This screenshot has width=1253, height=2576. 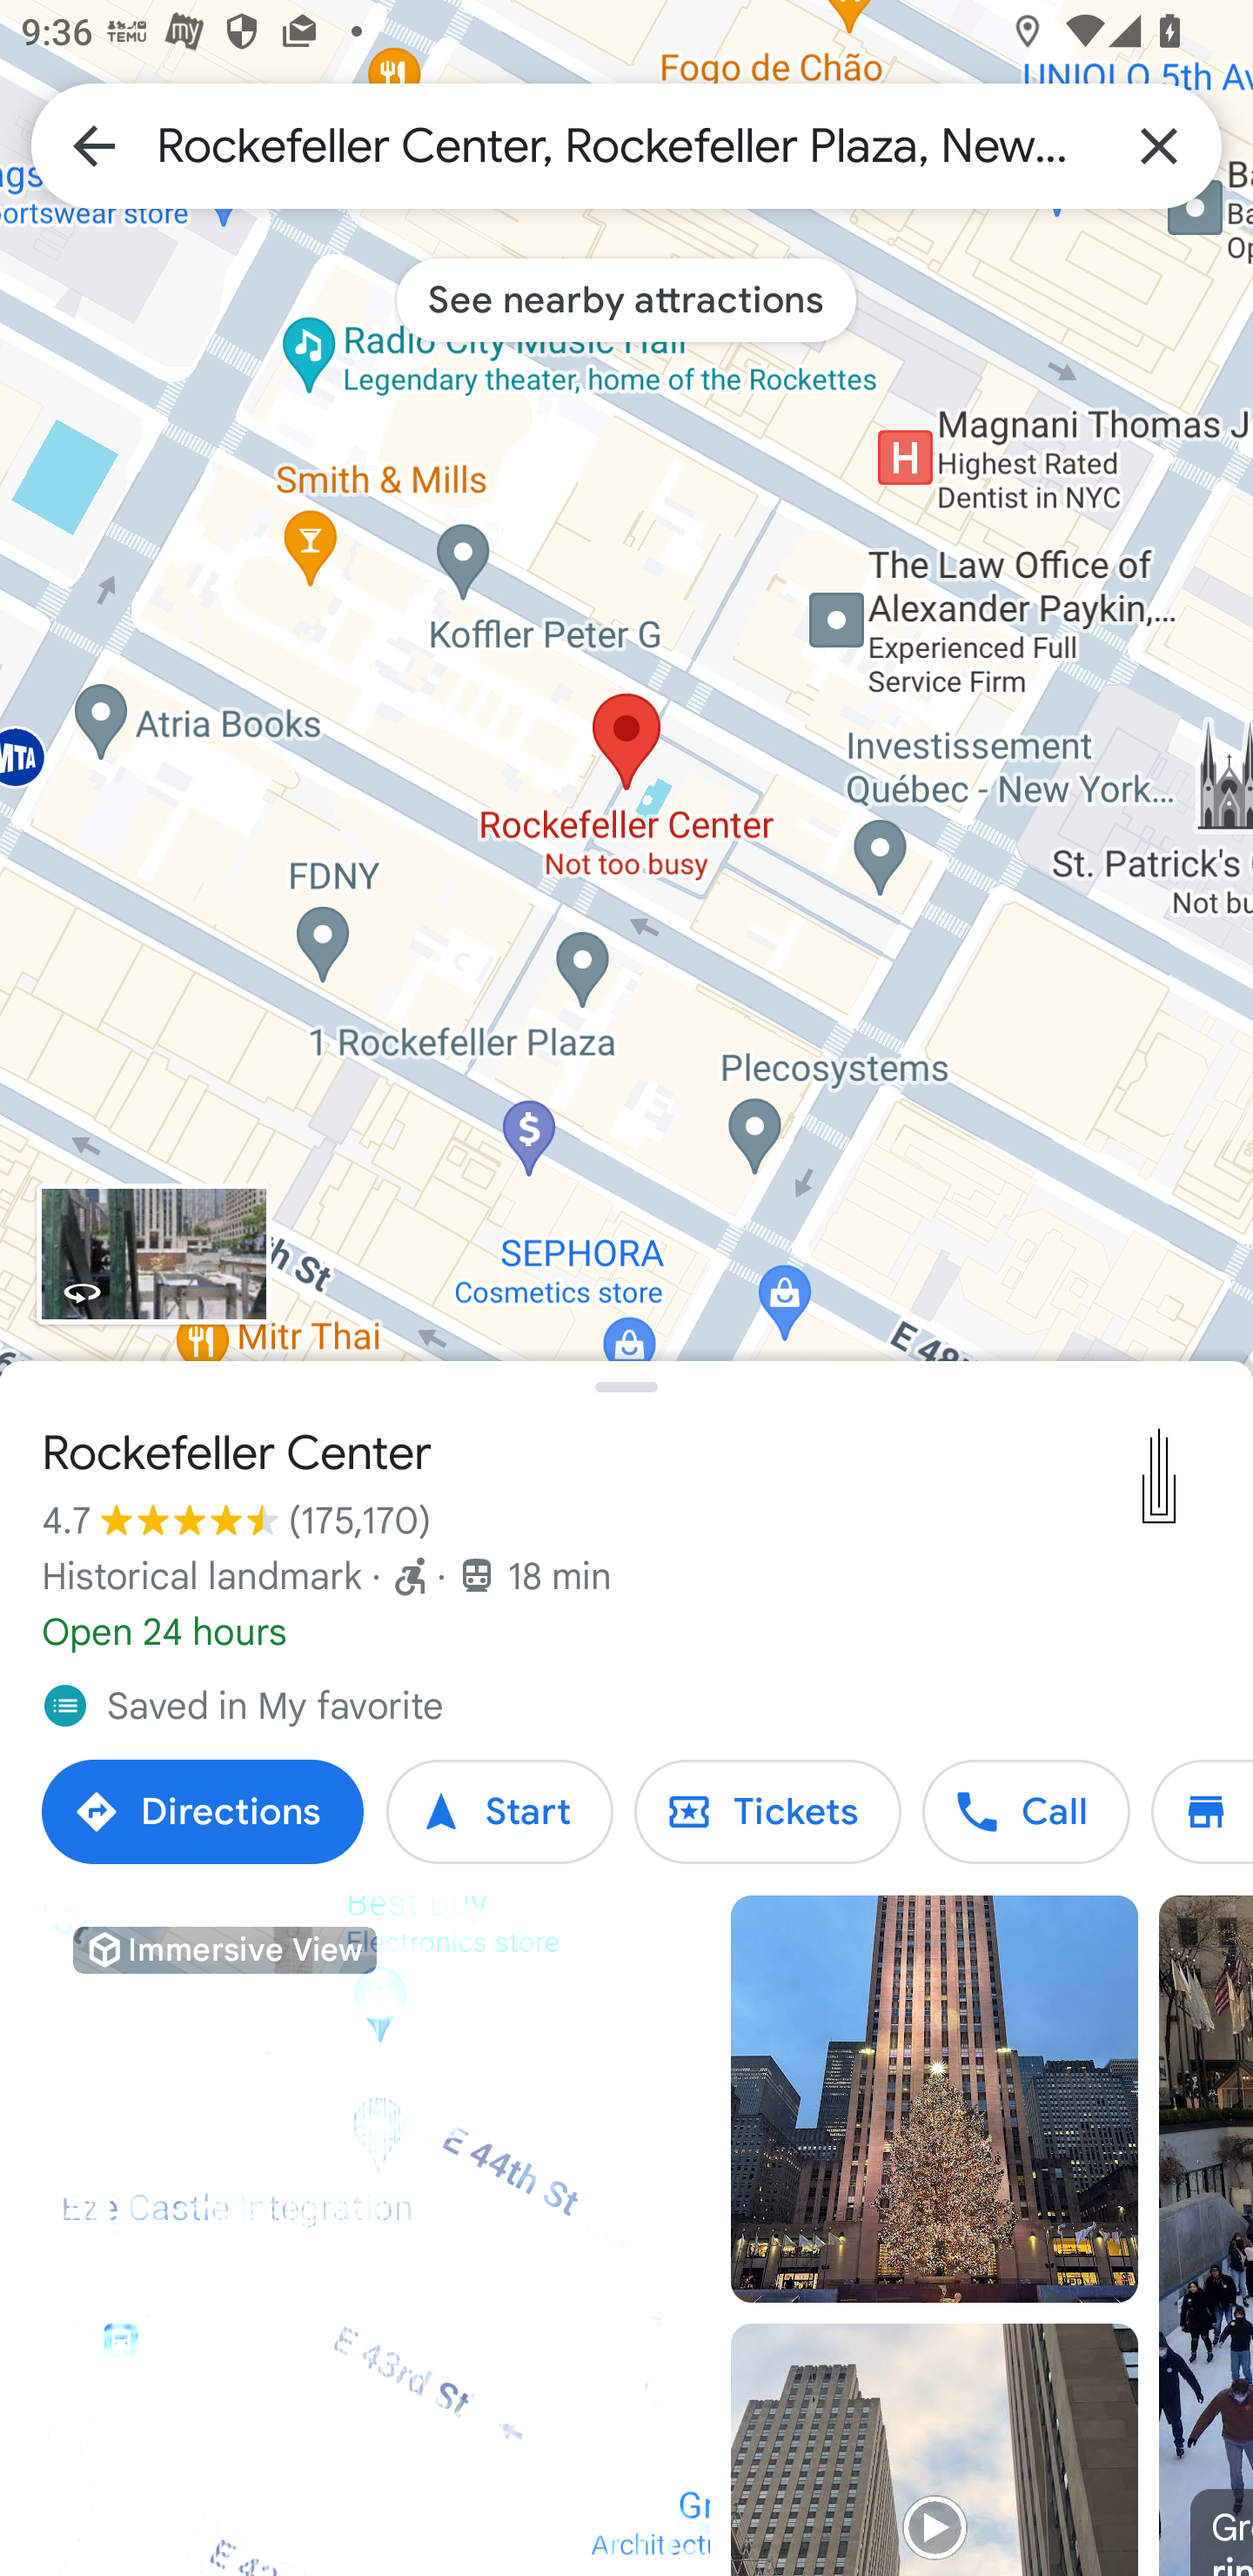 I want to click on Tickets, so click(x=767, y=1812).